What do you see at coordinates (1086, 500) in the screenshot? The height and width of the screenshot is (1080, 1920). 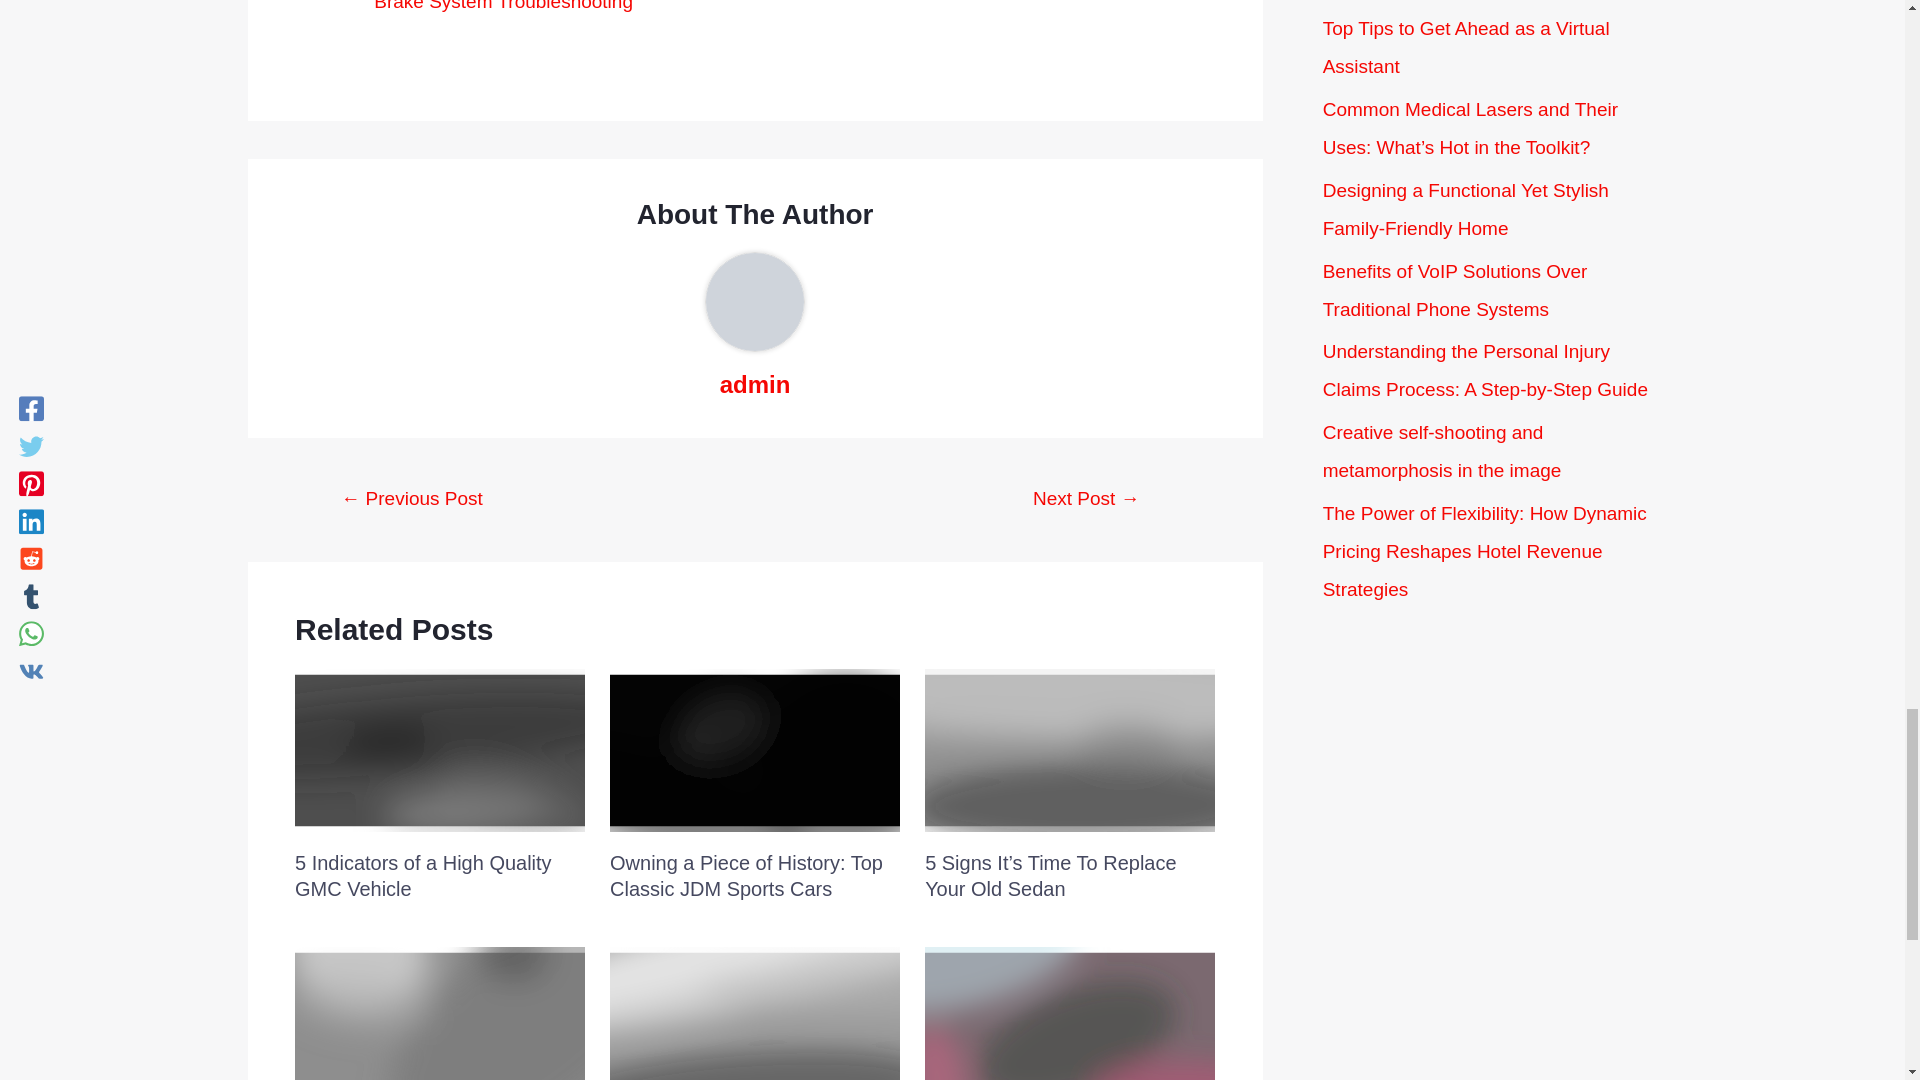 I see `The Role of Evidence in Winning Motorcycle Accident Lawsuits` at bounding box center [1086, 500].